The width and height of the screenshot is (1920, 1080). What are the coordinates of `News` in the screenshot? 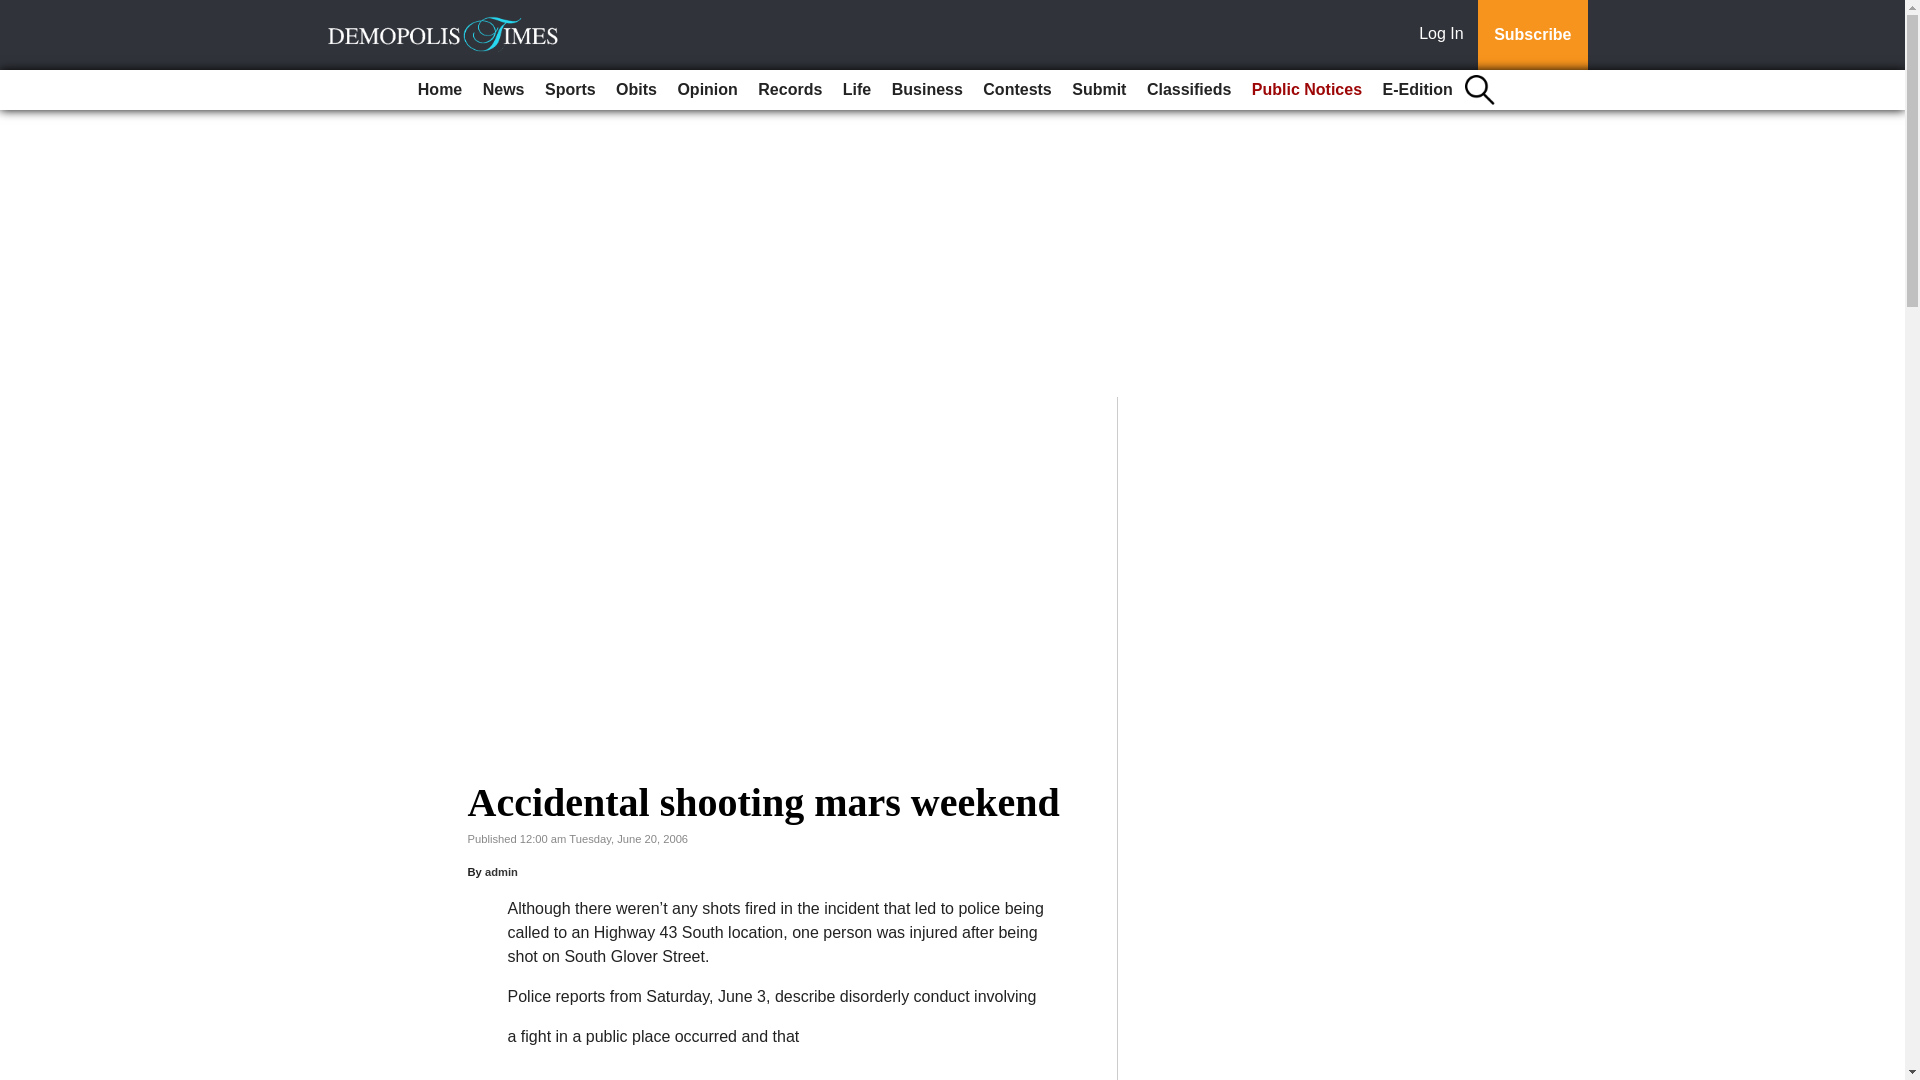 It's located at (504, 90).